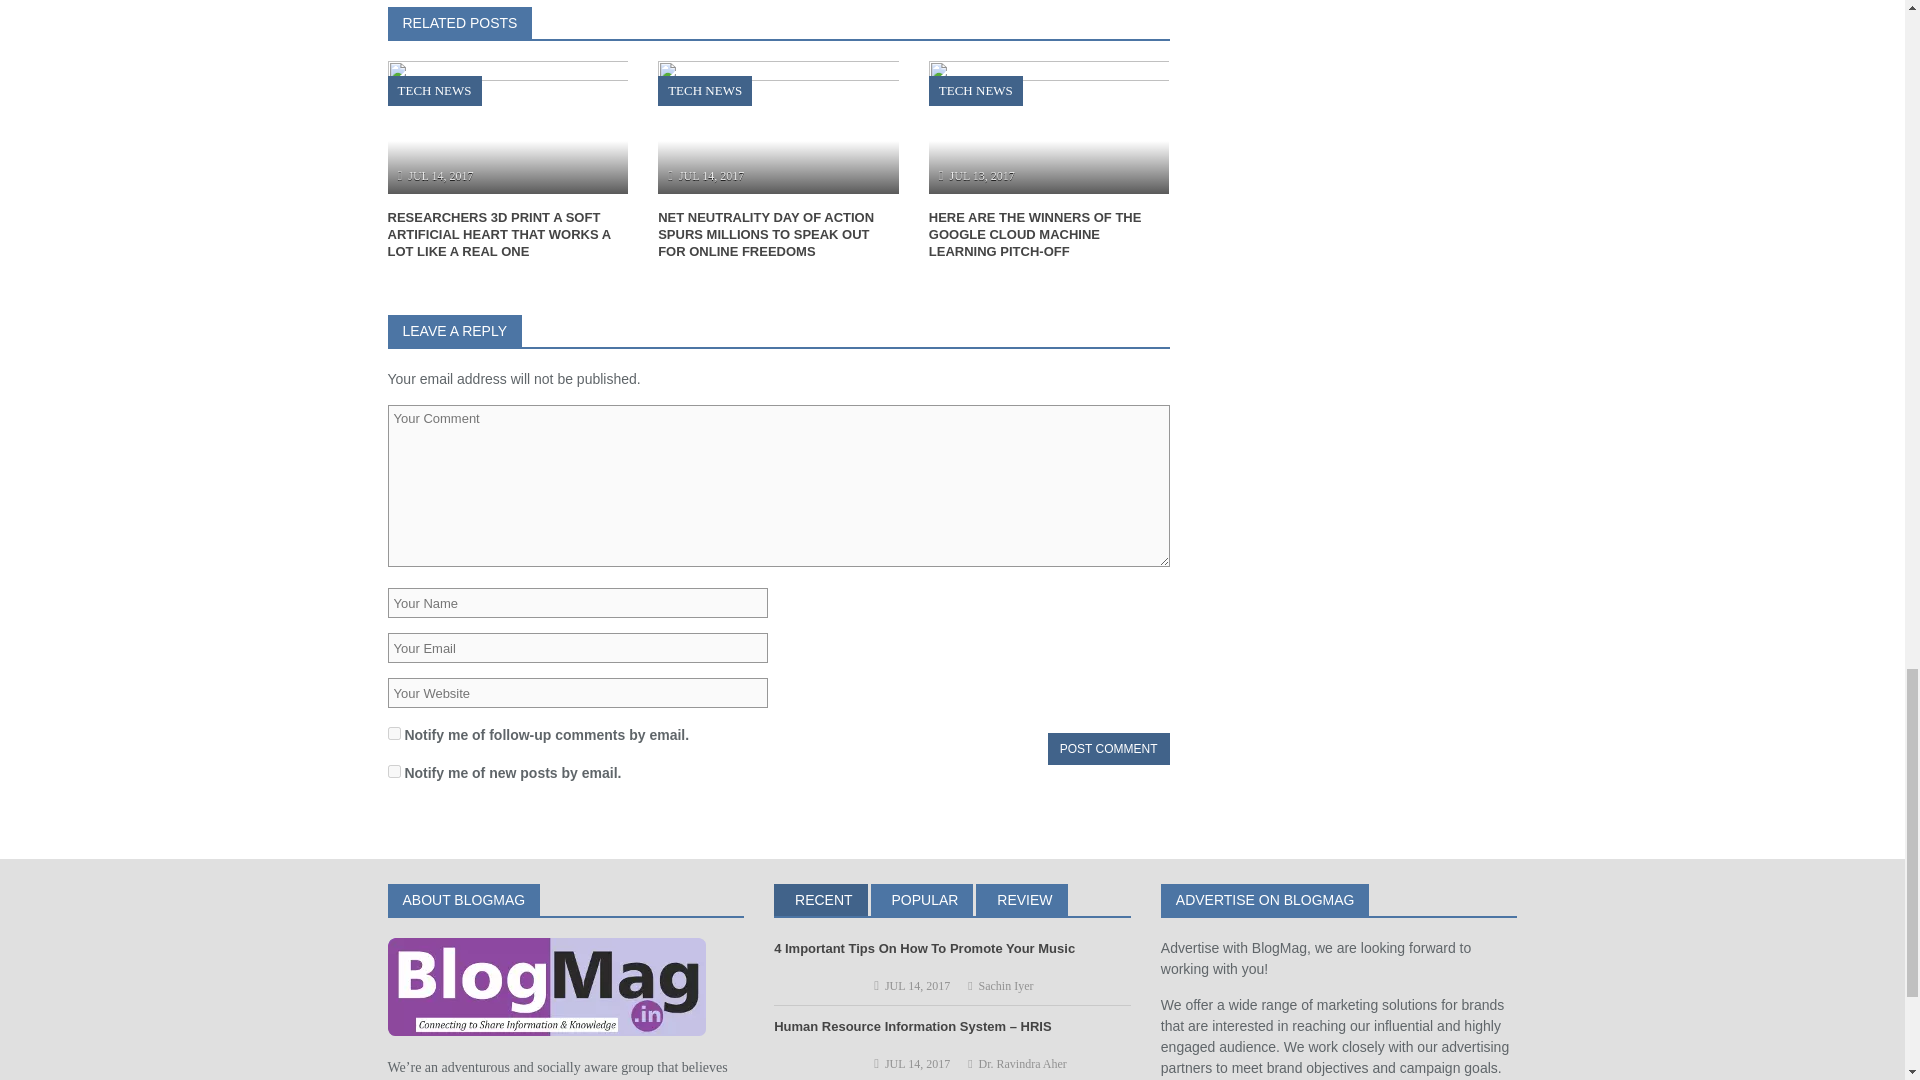  What do you see at coordinates (712, 175) in the screenshot?
I see `Friday, July 14, 2017, 3:05 am` at bounding box center [712, 175].